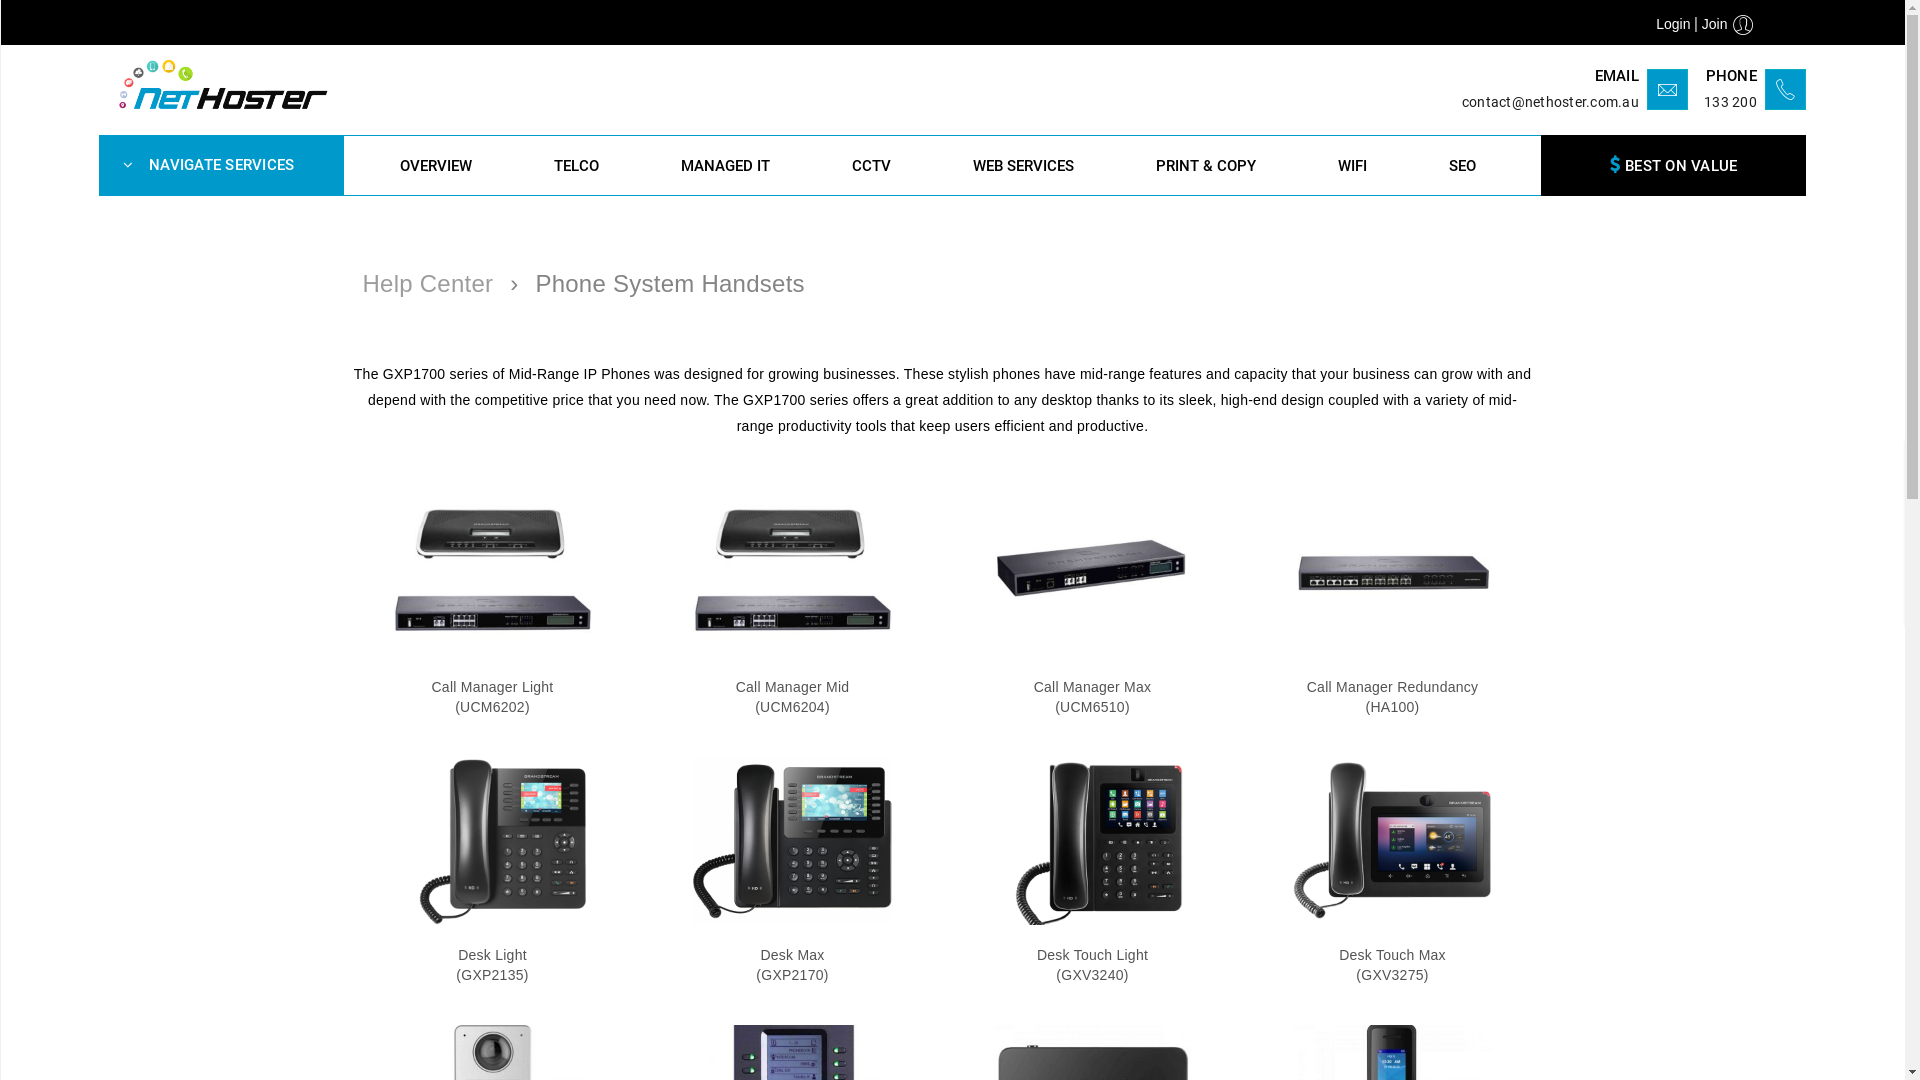  I want to click on Login, so click(1673, 24).